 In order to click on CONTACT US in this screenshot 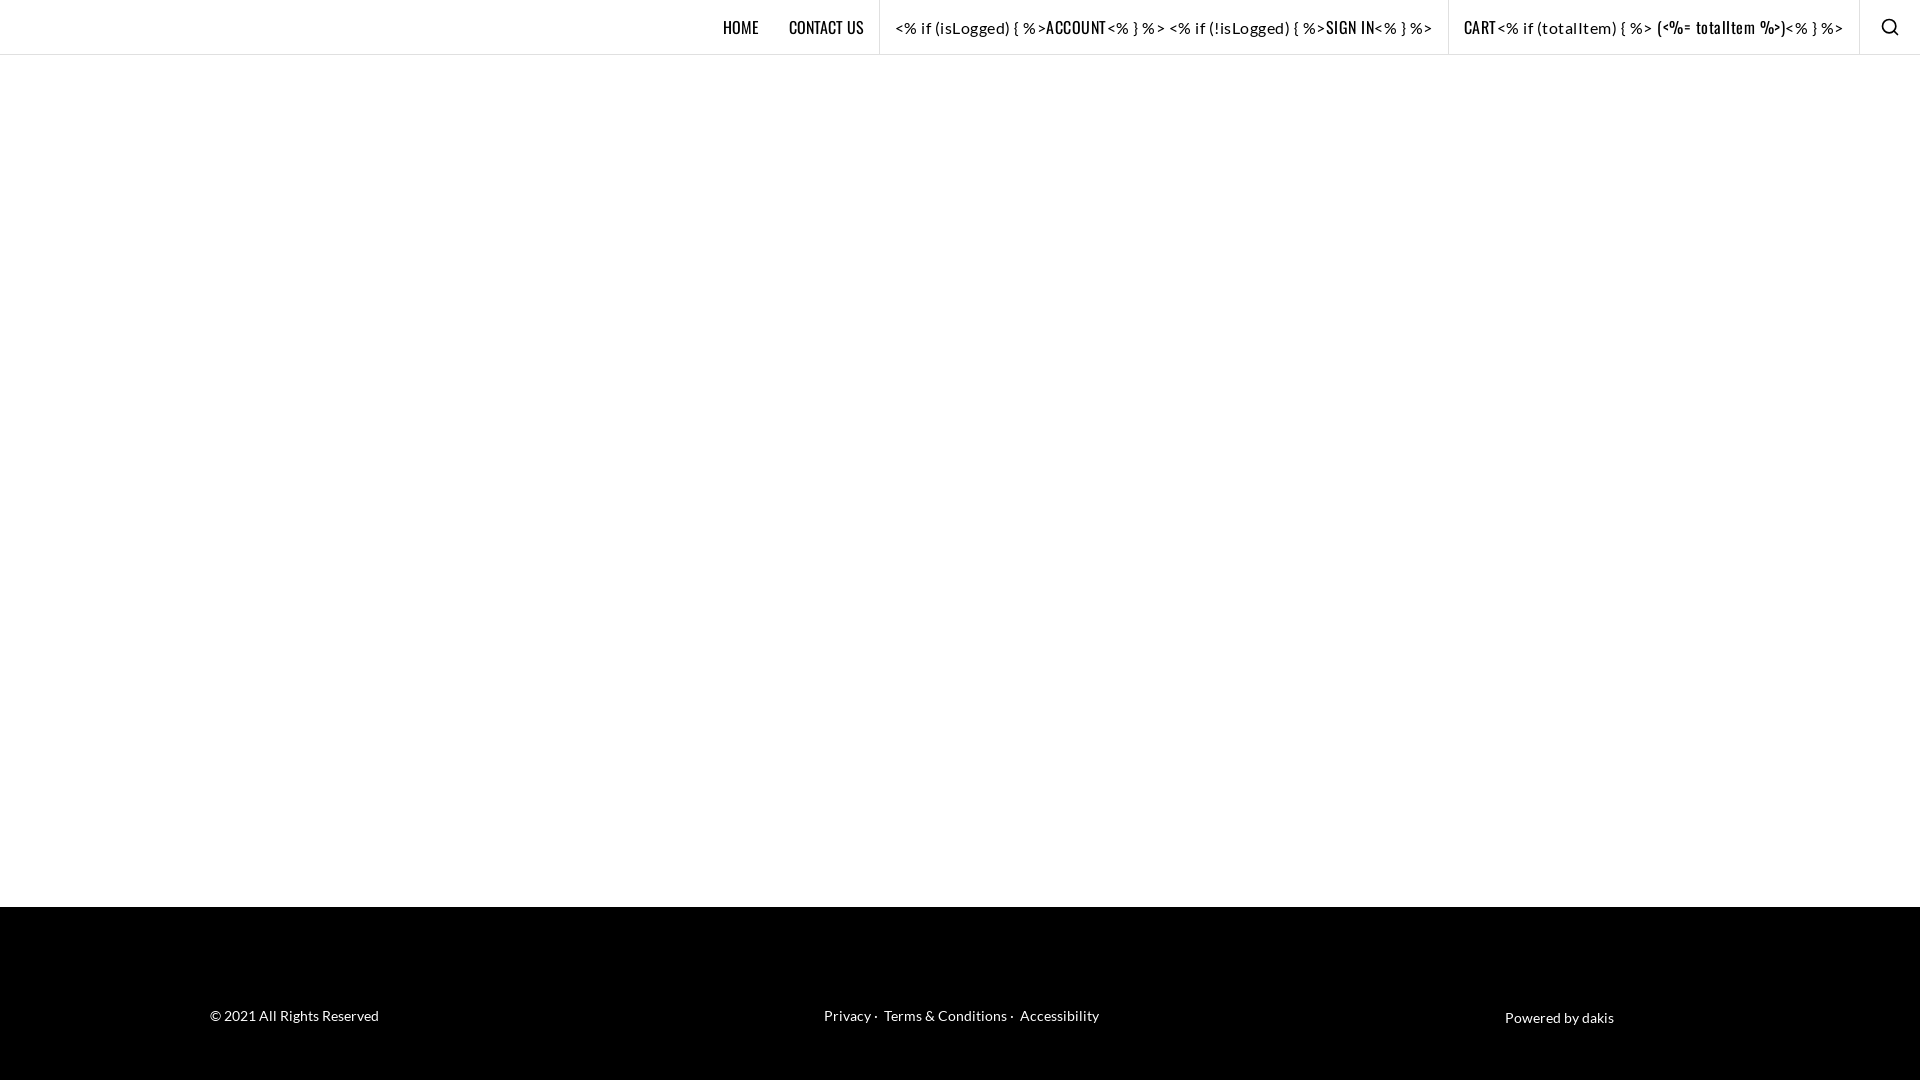, I will do `click(826, 27)`.